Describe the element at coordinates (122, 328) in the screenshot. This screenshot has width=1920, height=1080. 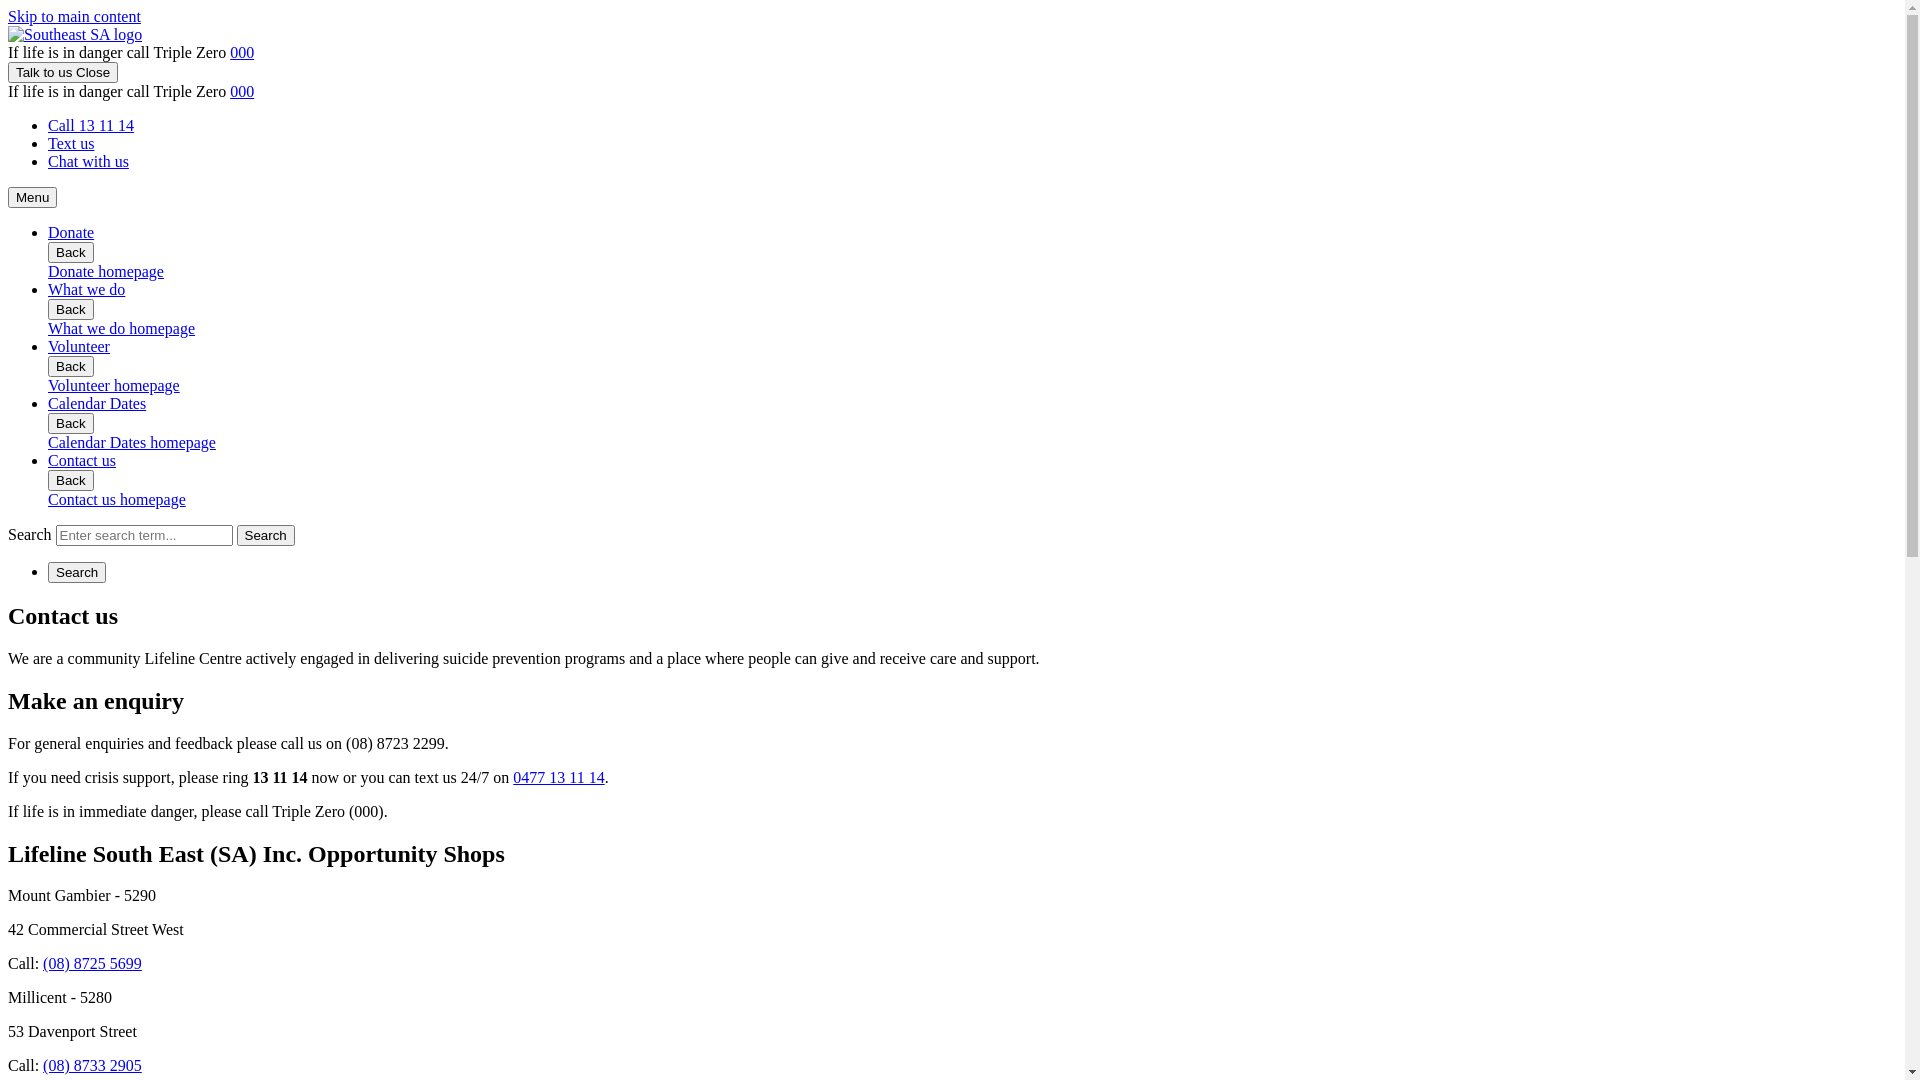
I see `What we do homepage` at that location.